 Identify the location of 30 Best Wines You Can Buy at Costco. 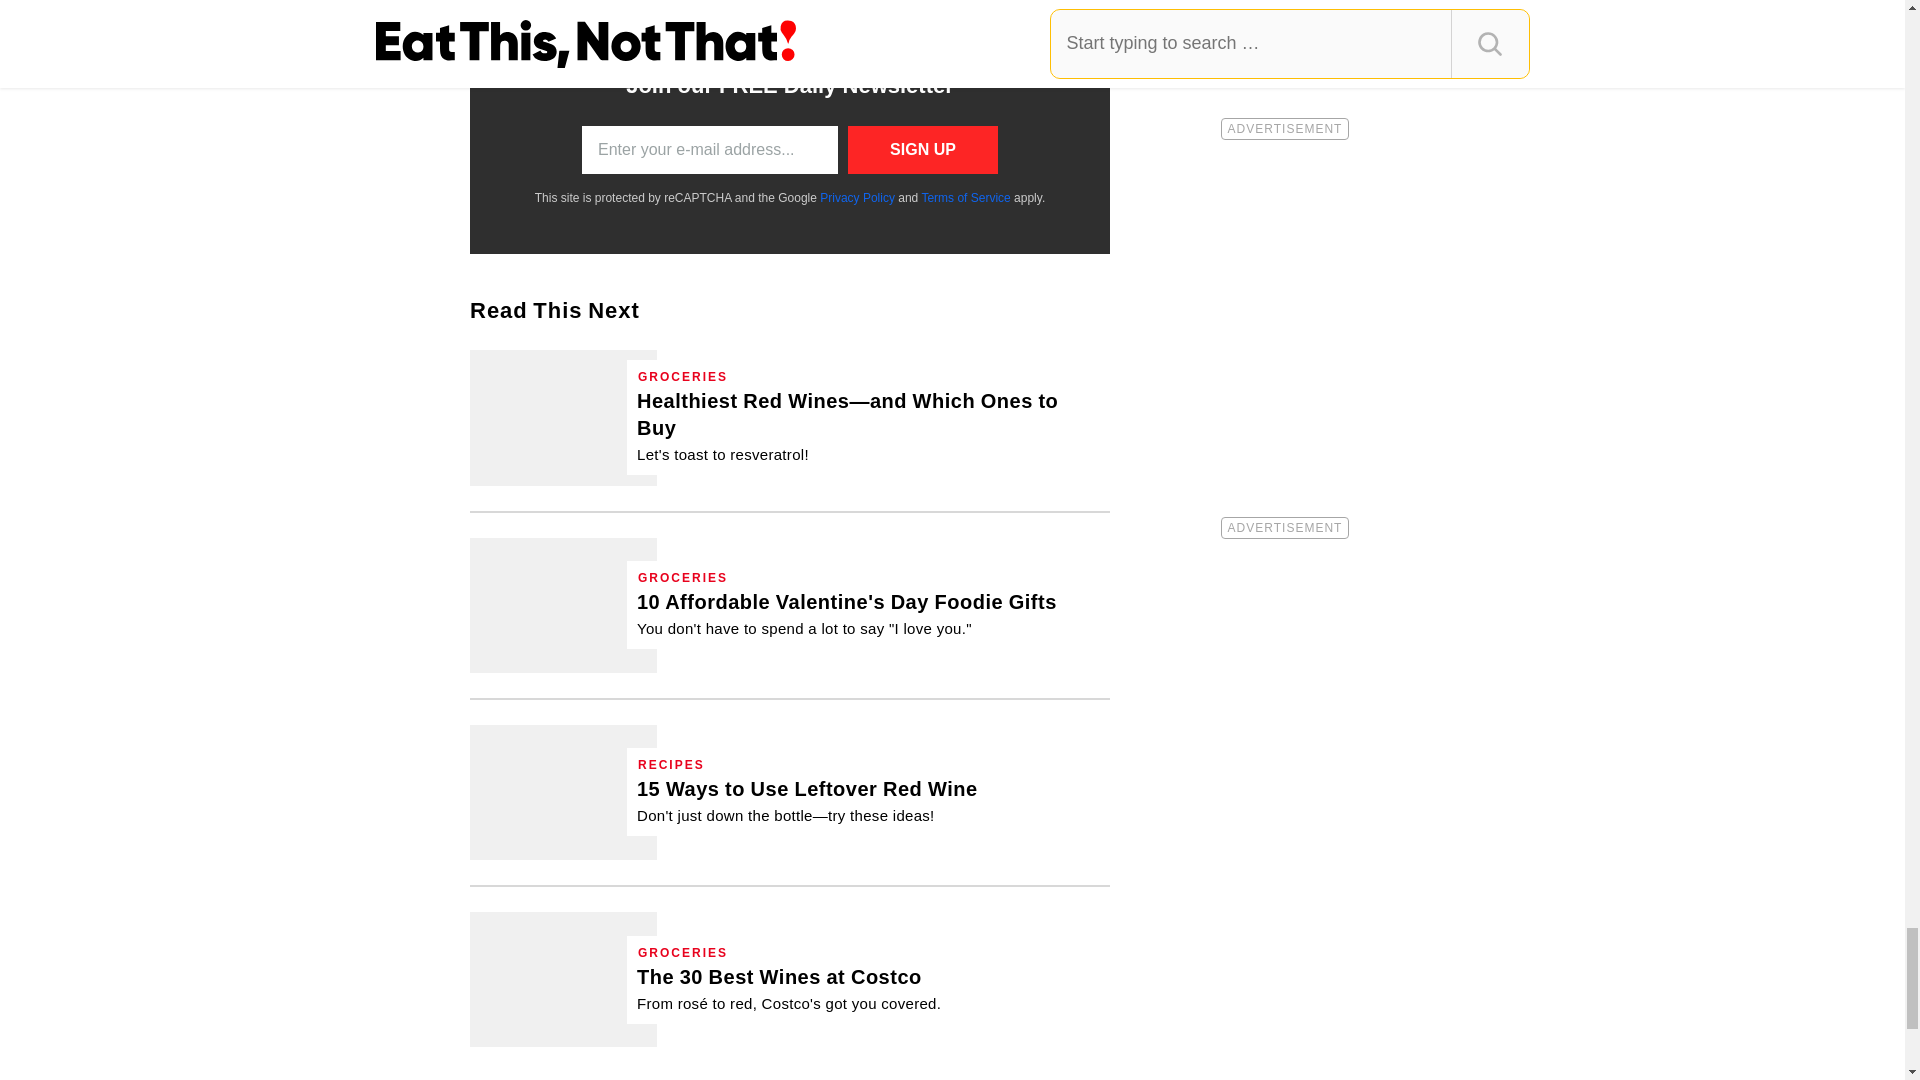
(788, 989).